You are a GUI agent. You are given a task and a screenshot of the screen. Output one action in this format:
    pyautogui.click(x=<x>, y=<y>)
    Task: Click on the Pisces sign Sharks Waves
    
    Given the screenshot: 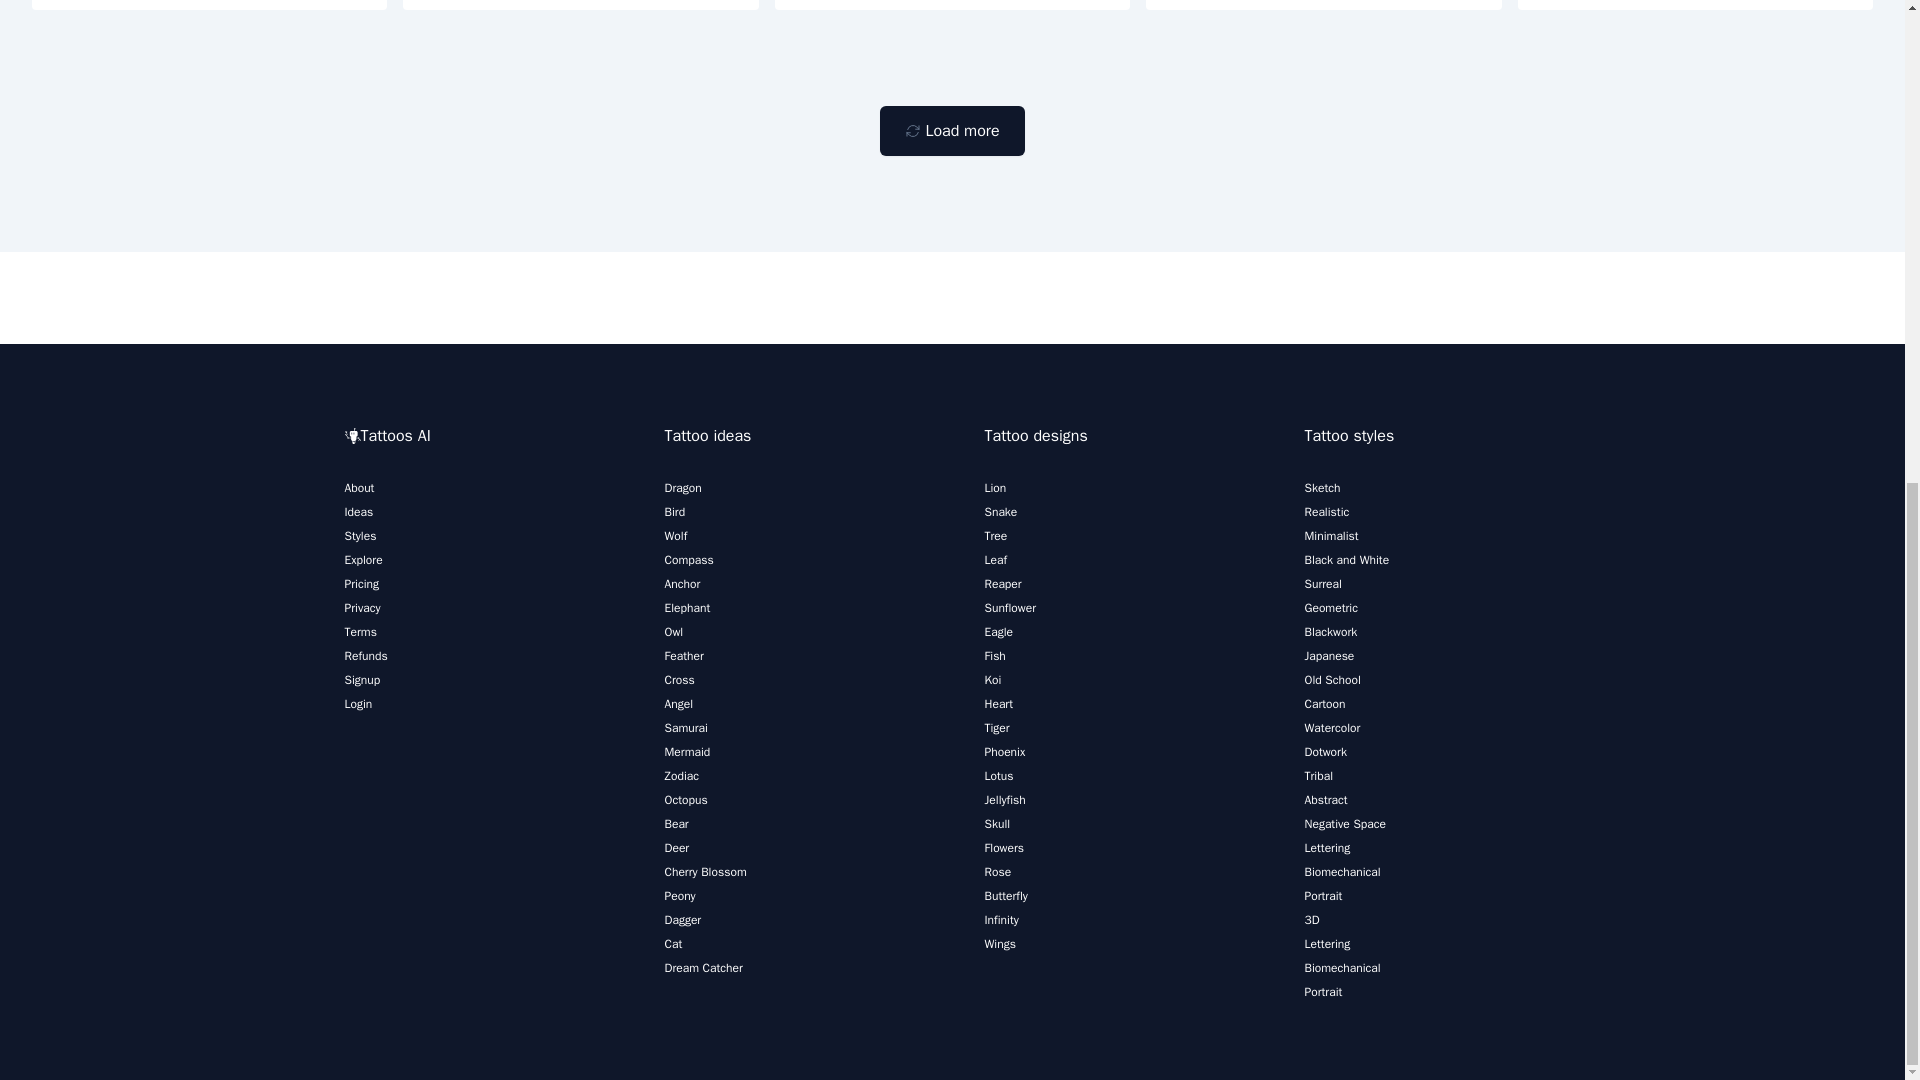 What is the action you would take?
    pyautogui.click(x=1324, y=4)
    